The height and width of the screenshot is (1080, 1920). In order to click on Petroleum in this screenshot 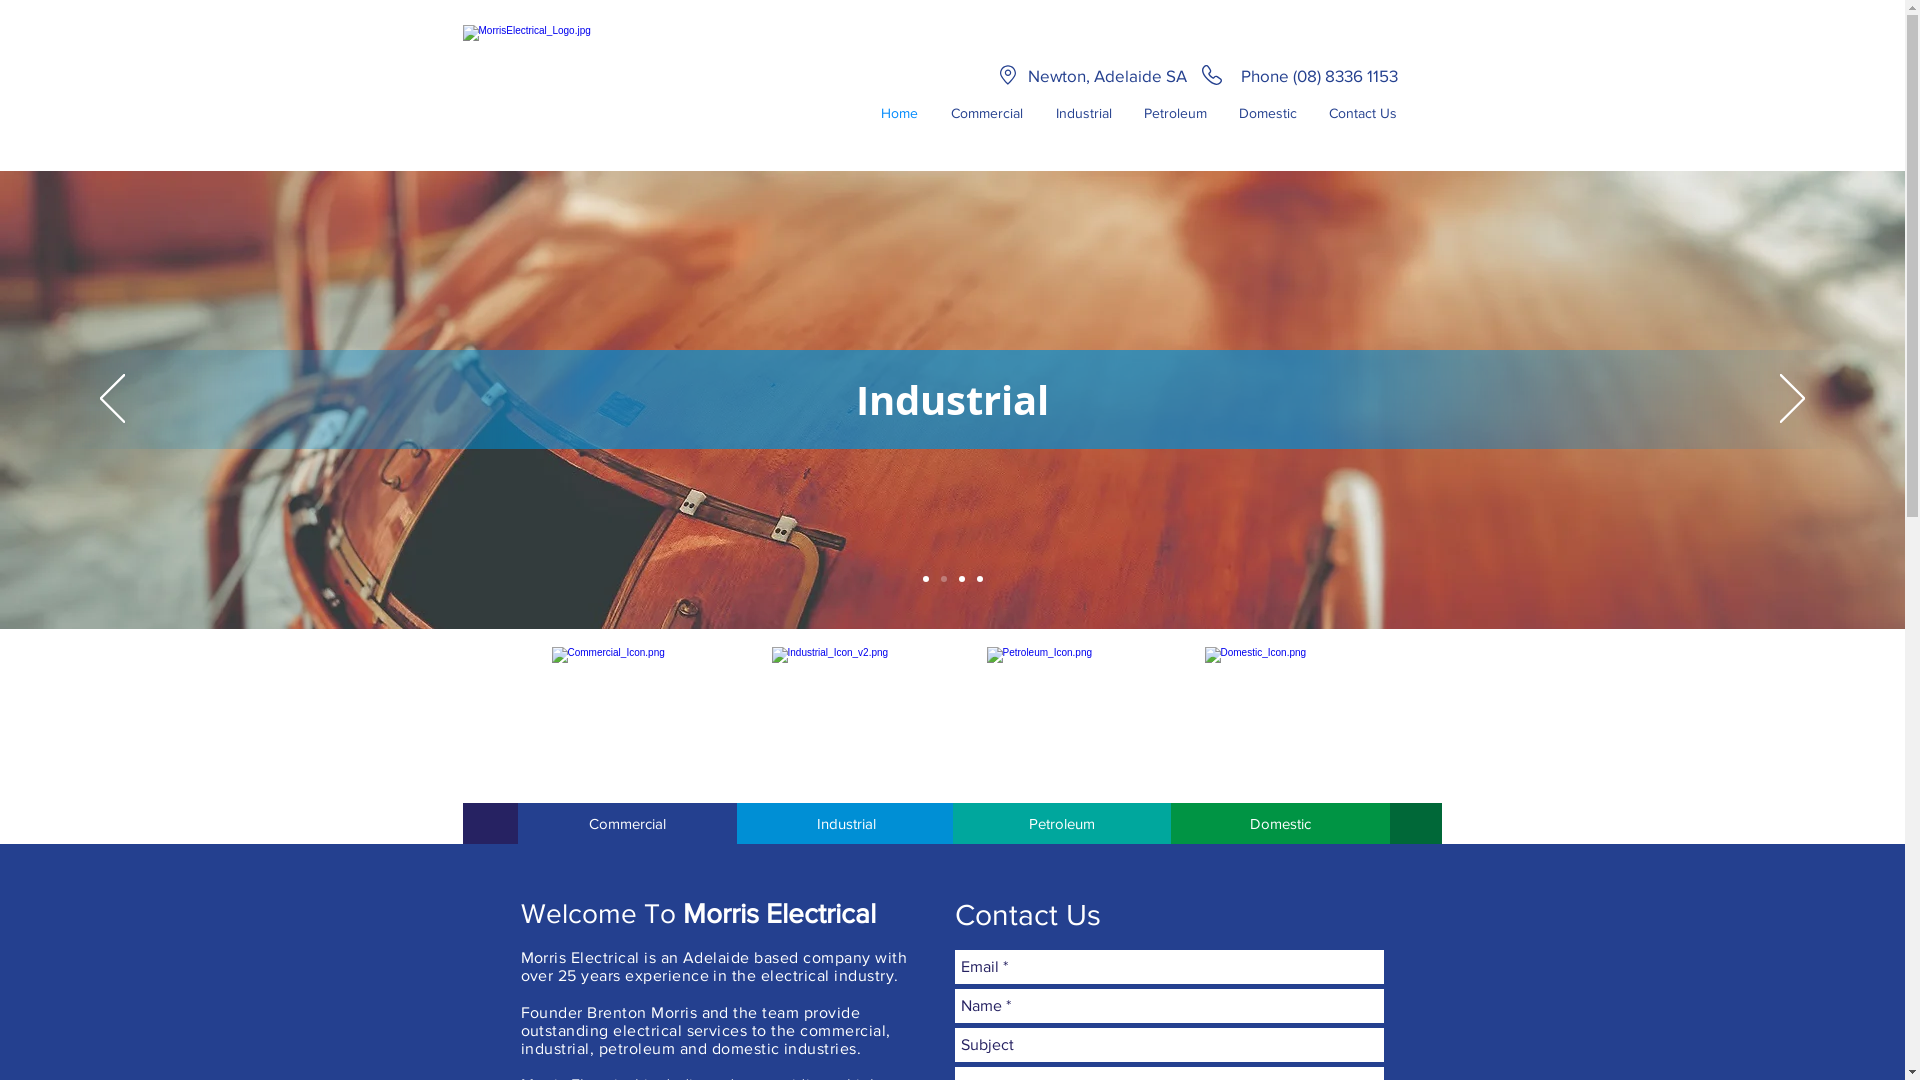, I will do `click(1176, 113)`.